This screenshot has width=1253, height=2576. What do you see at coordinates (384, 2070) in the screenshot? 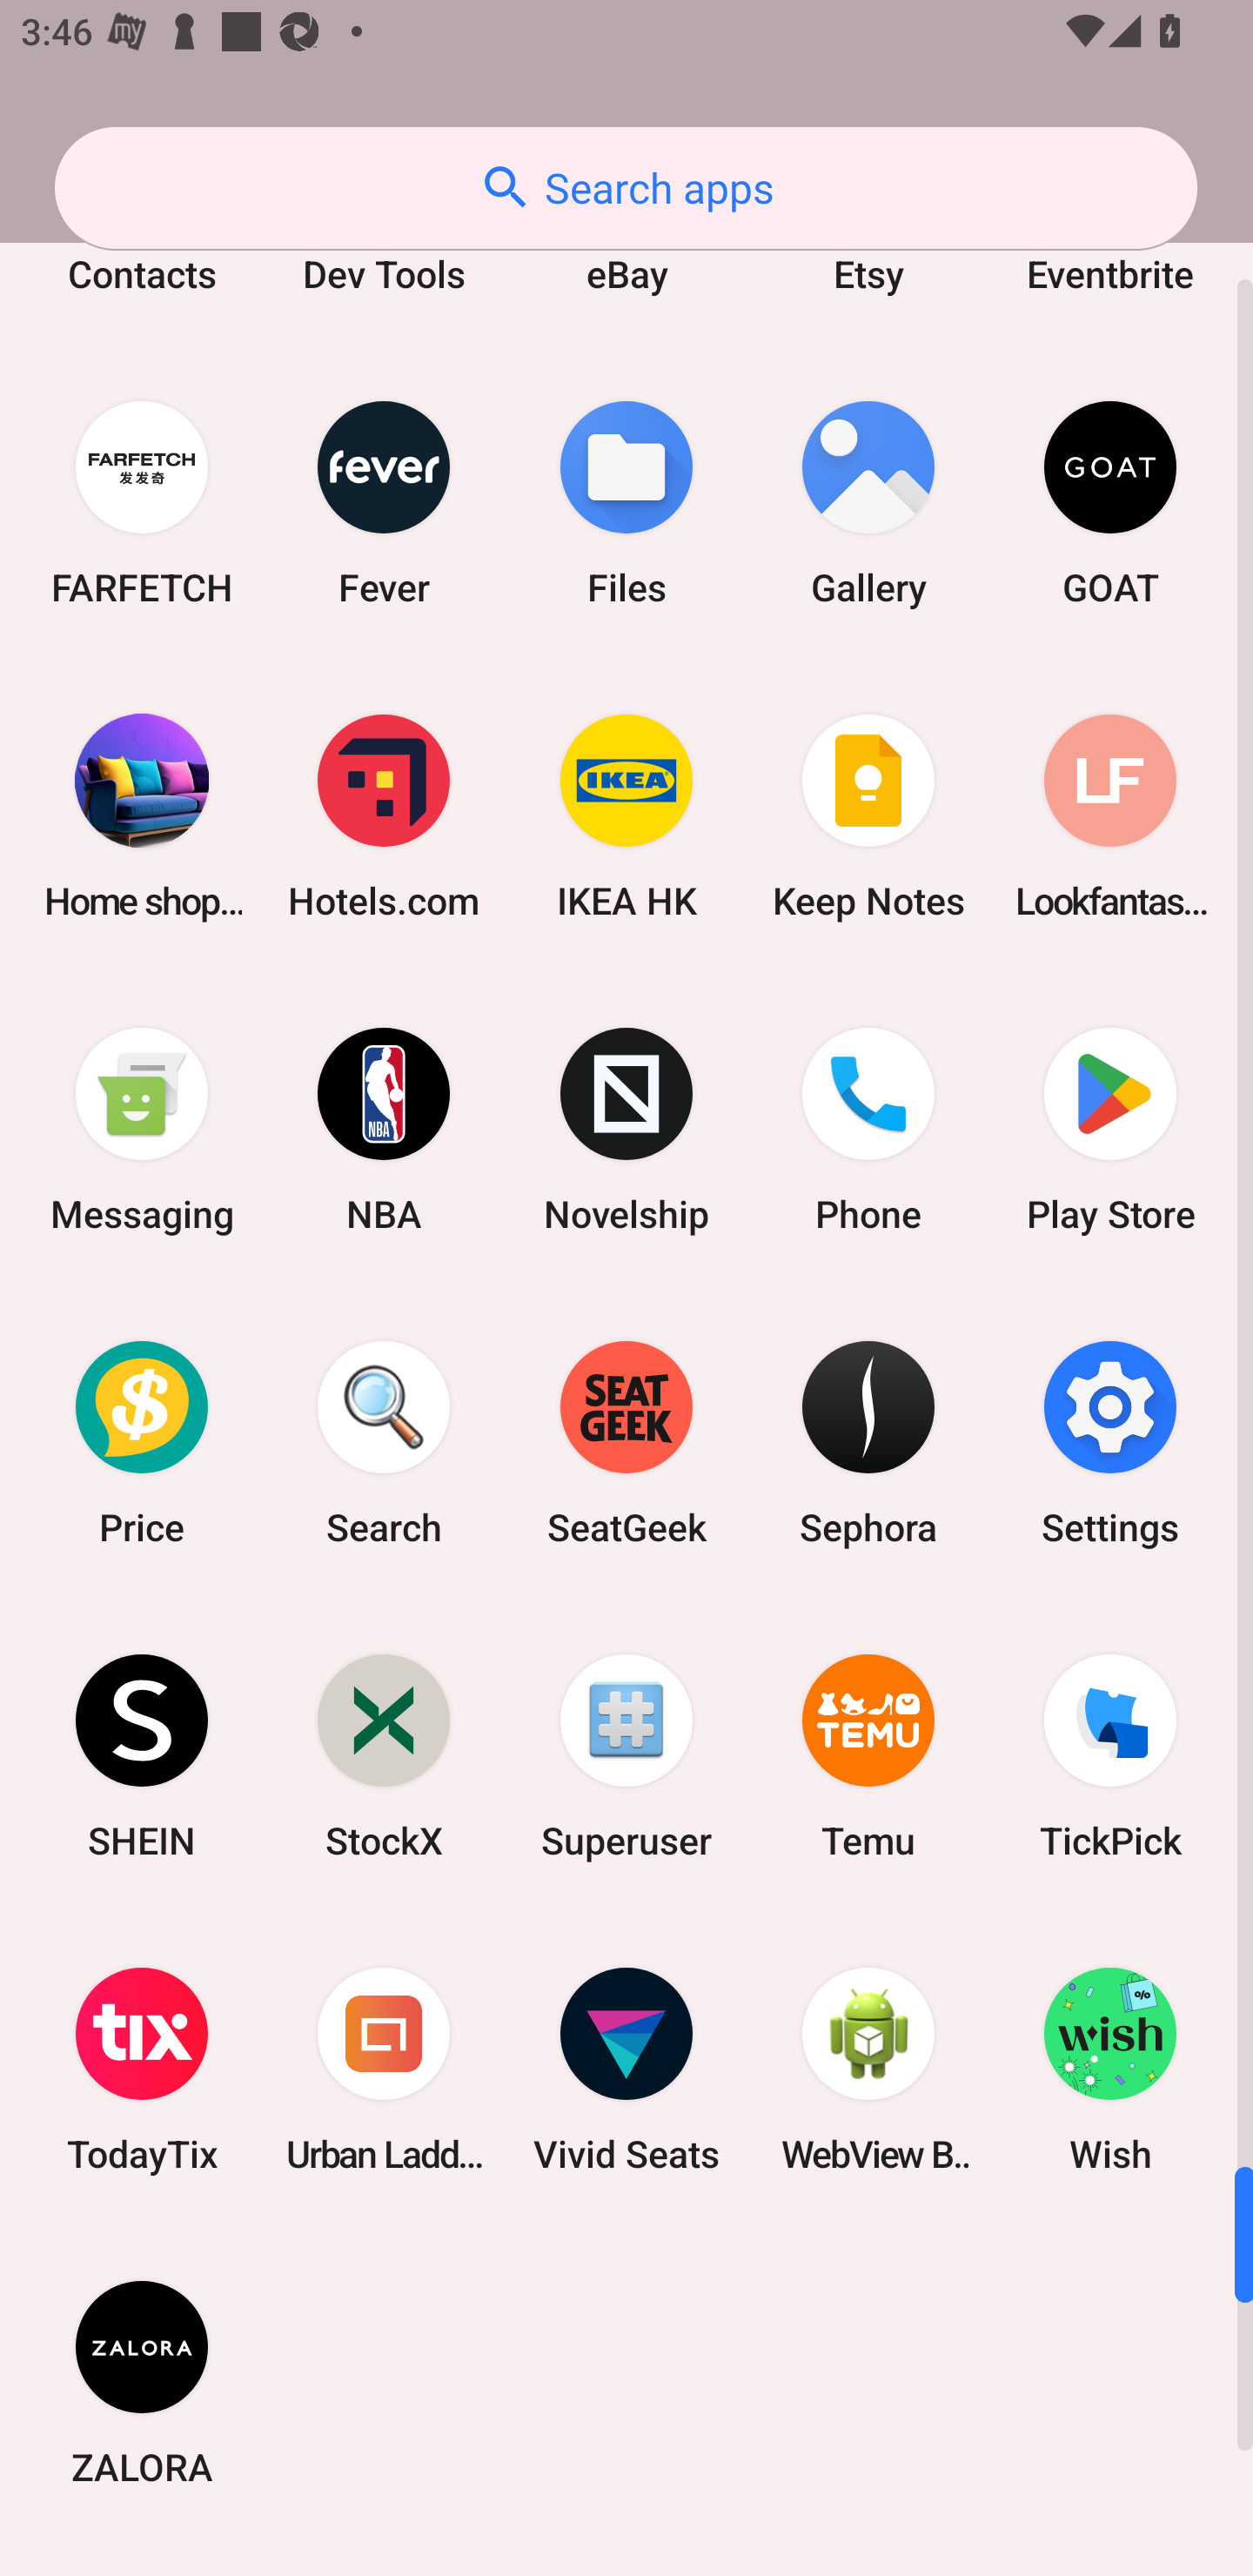
I see `Urban Ladder` at bounding box center [384, 2070].